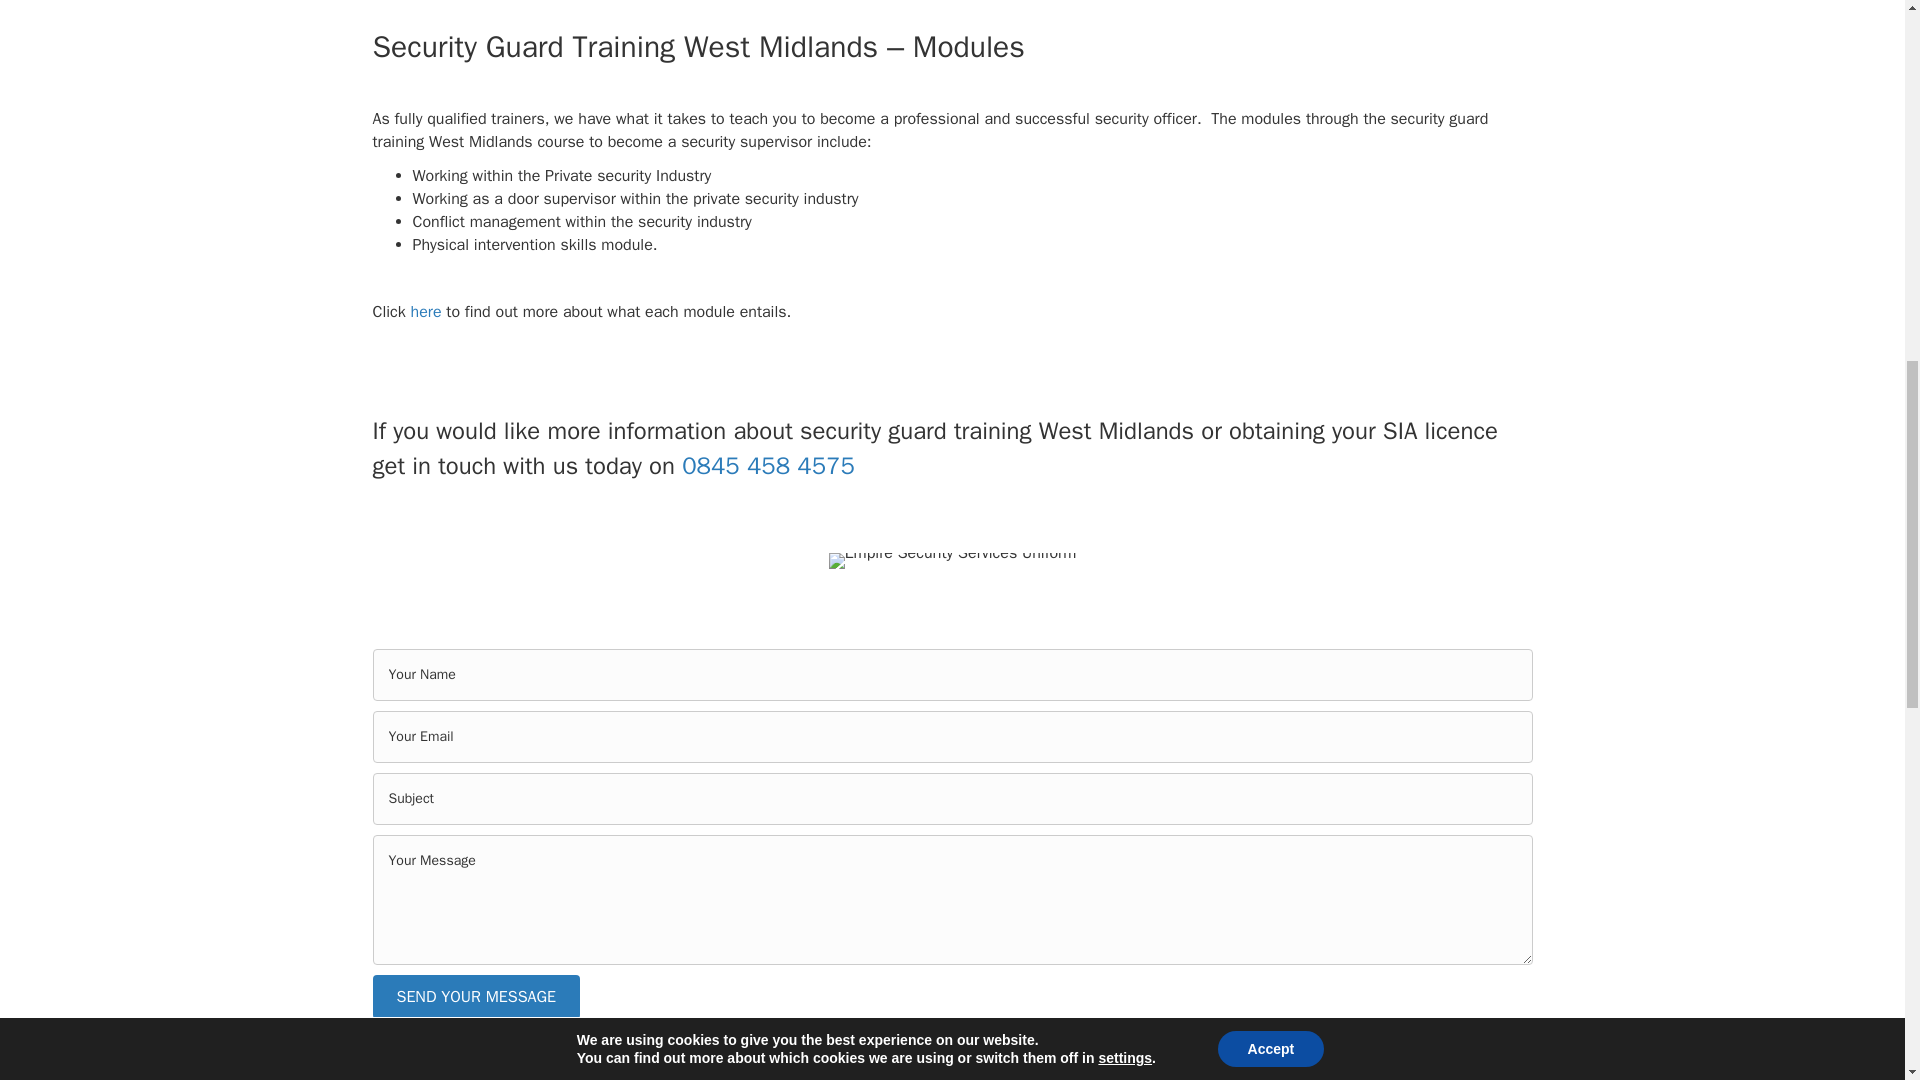 The image size is (1920, 1080). Describe the element at coordinates (476, 997) in the screenshot. I see `SEND YOUR MESSAGE` at that location.